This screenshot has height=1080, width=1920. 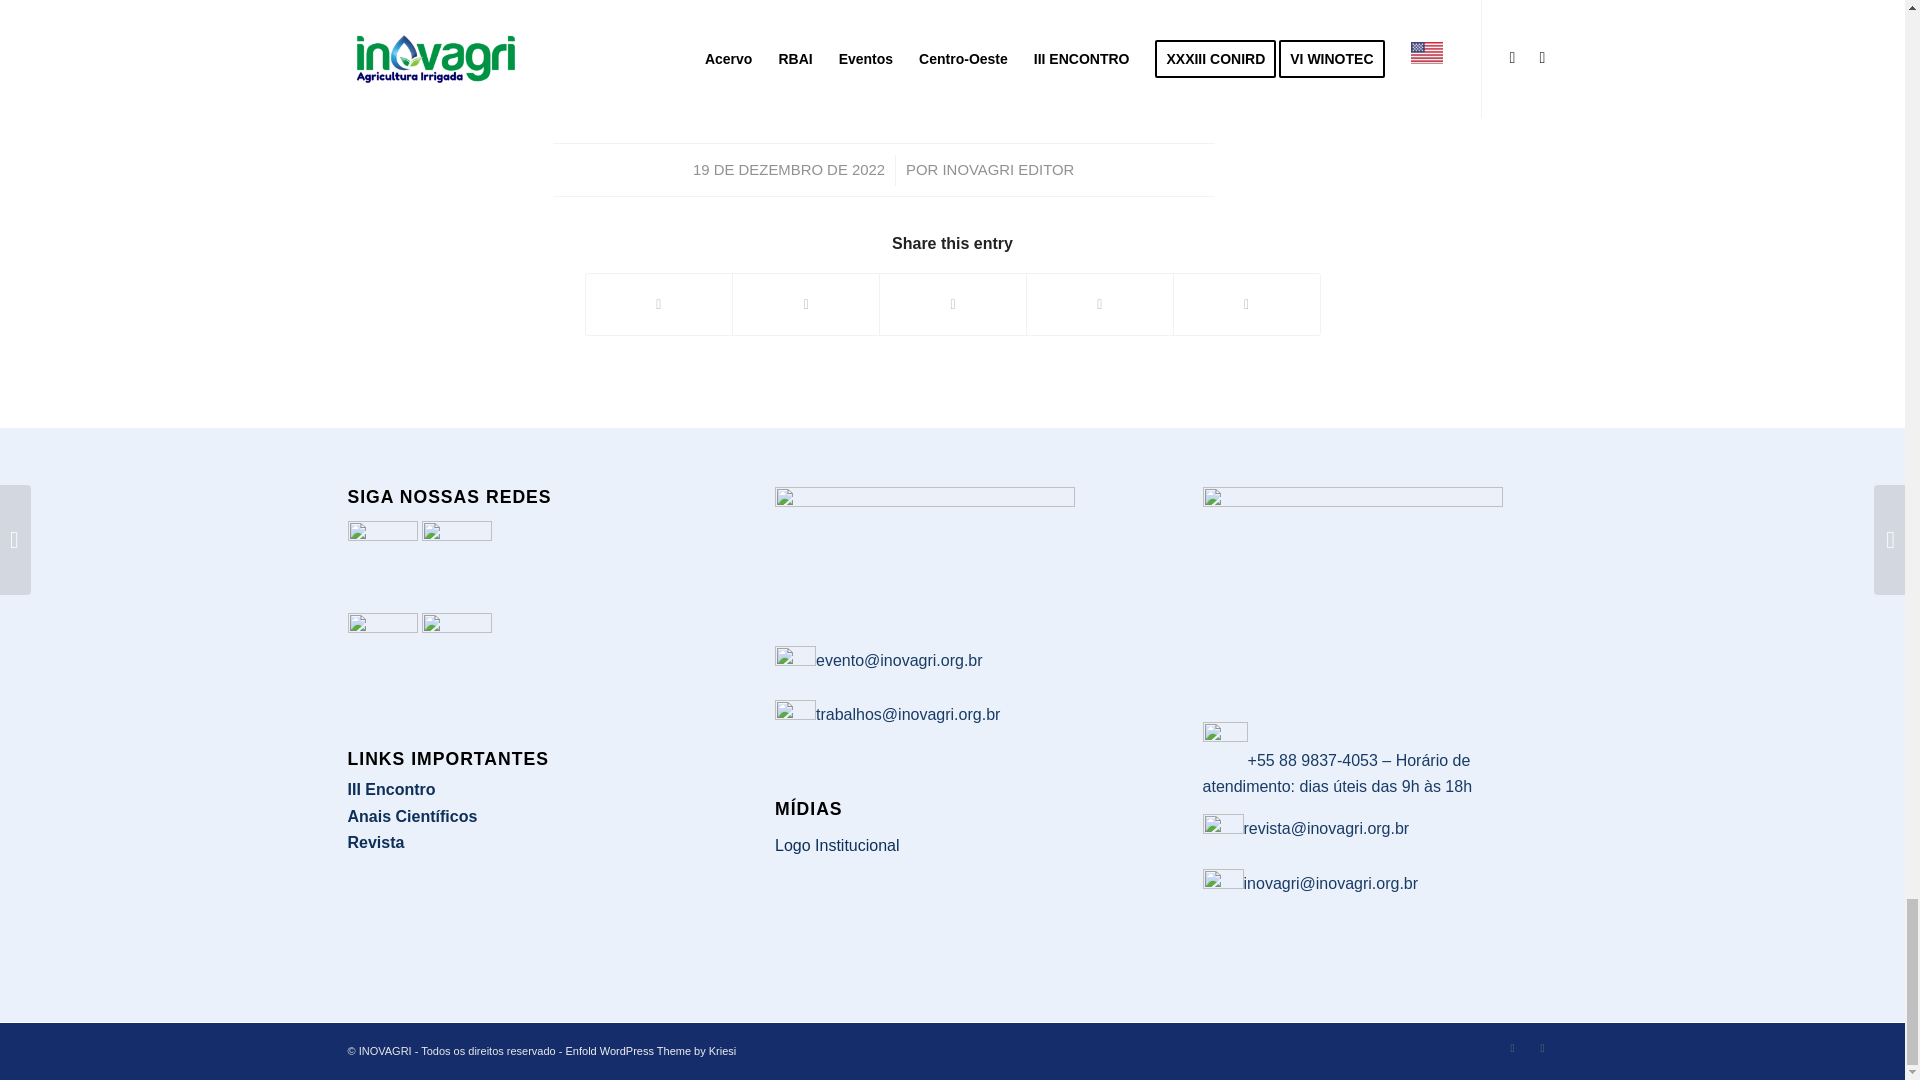 I want to click on Instagram, so click(x=1512, y=1047).